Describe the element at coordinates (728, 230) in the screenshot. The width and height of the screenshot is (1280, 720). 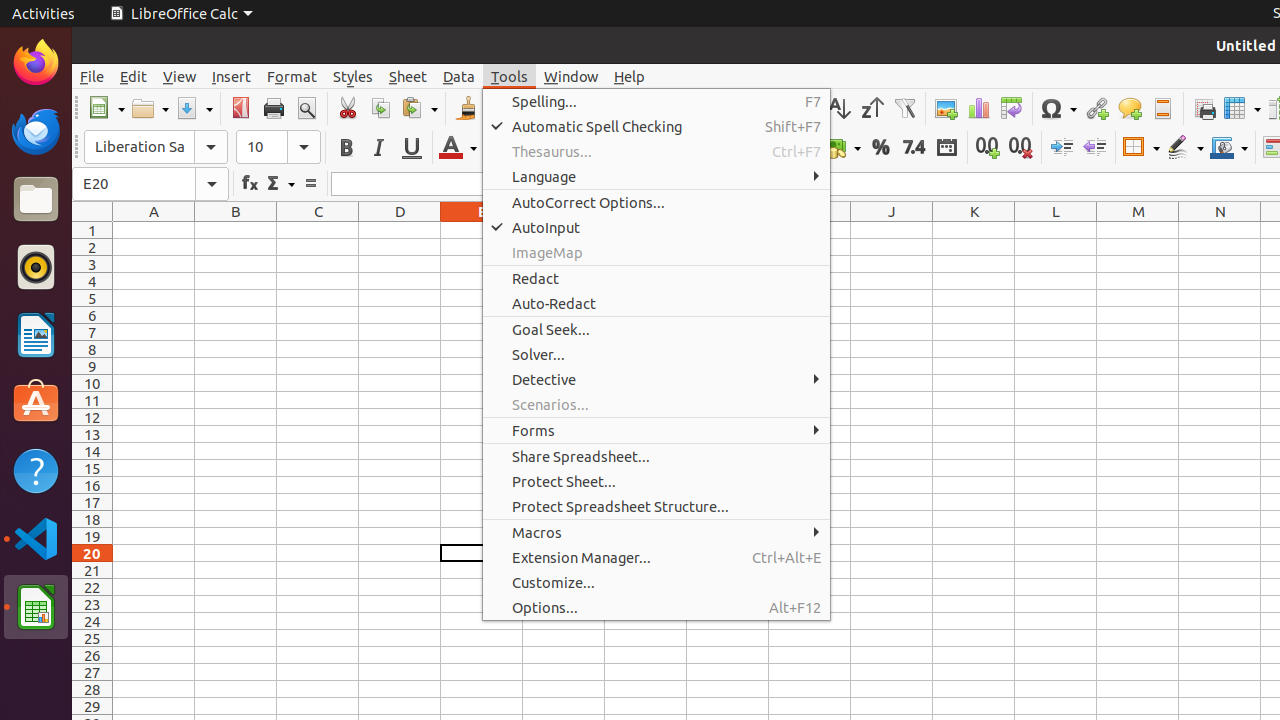
I see `H1` at that location.